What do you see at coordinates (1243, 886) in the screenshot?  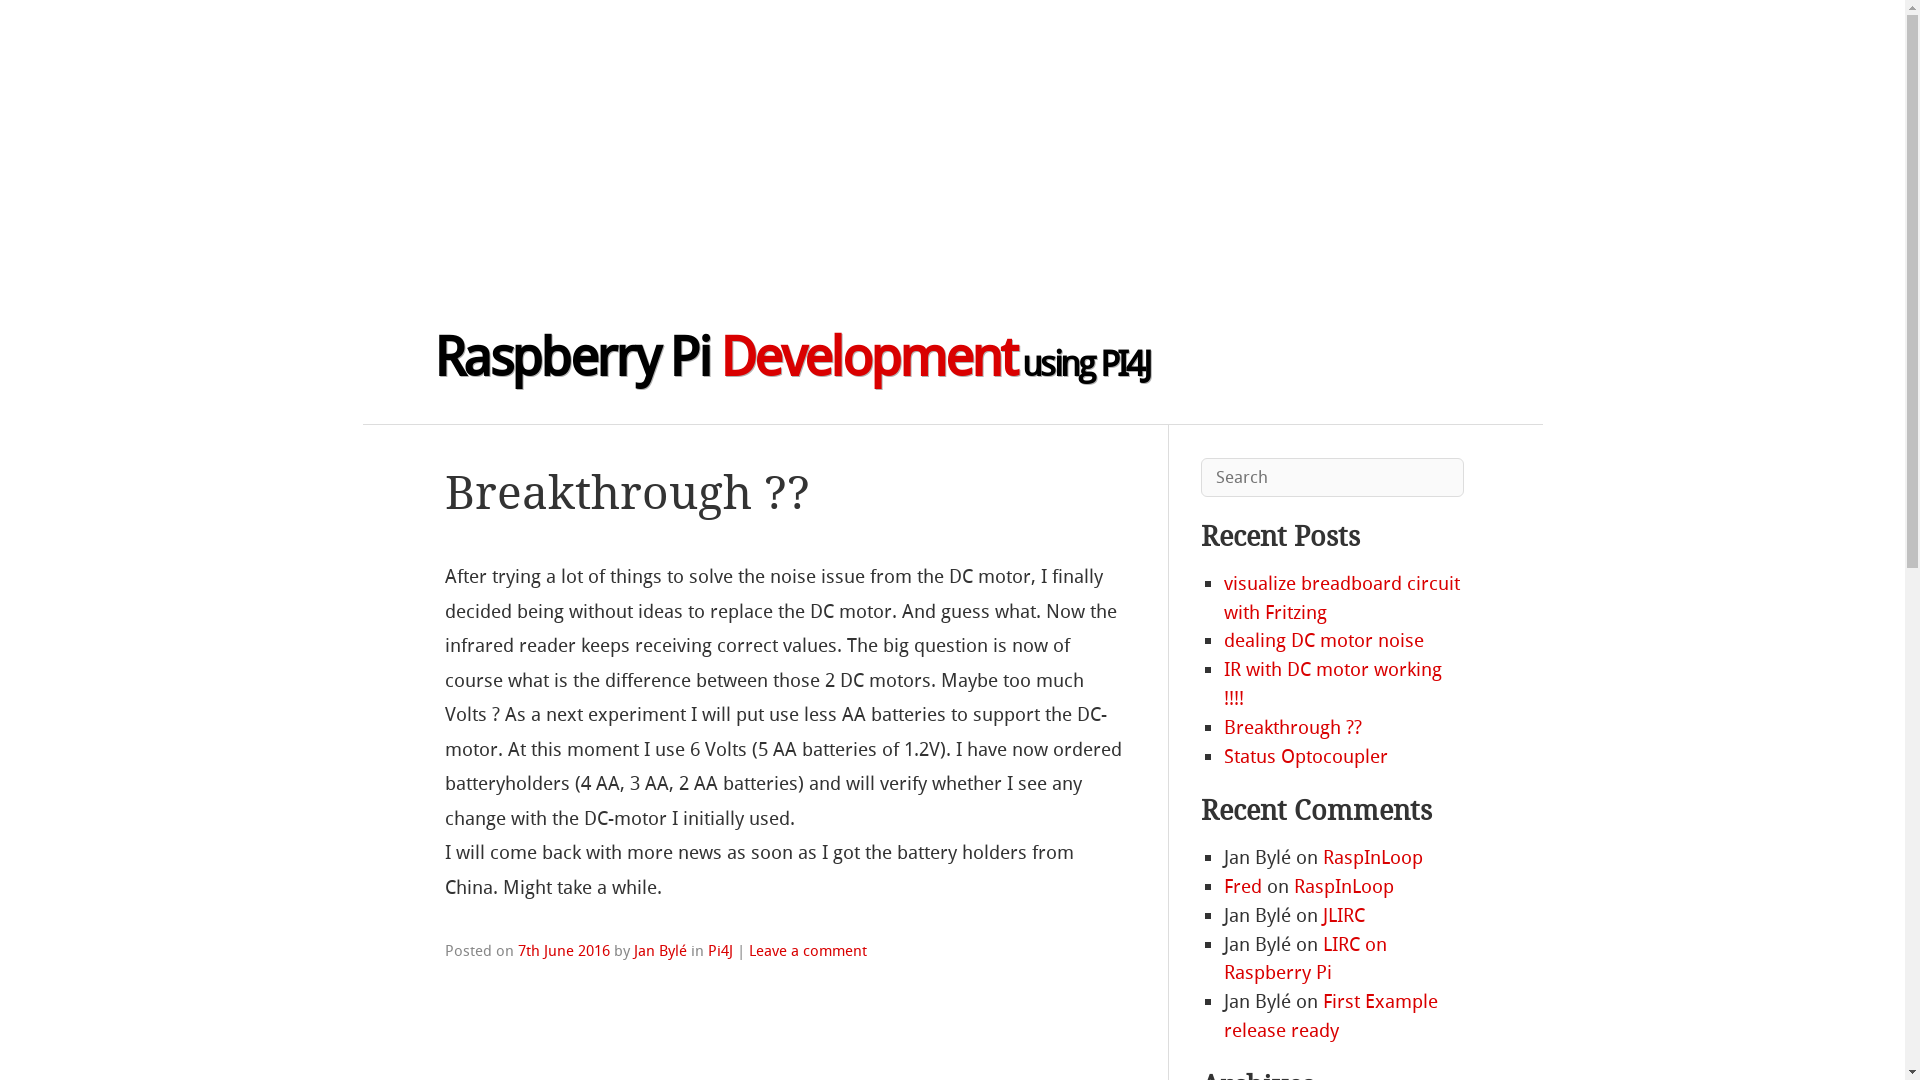 I see `Fred` at bounding box center [1243, 886].